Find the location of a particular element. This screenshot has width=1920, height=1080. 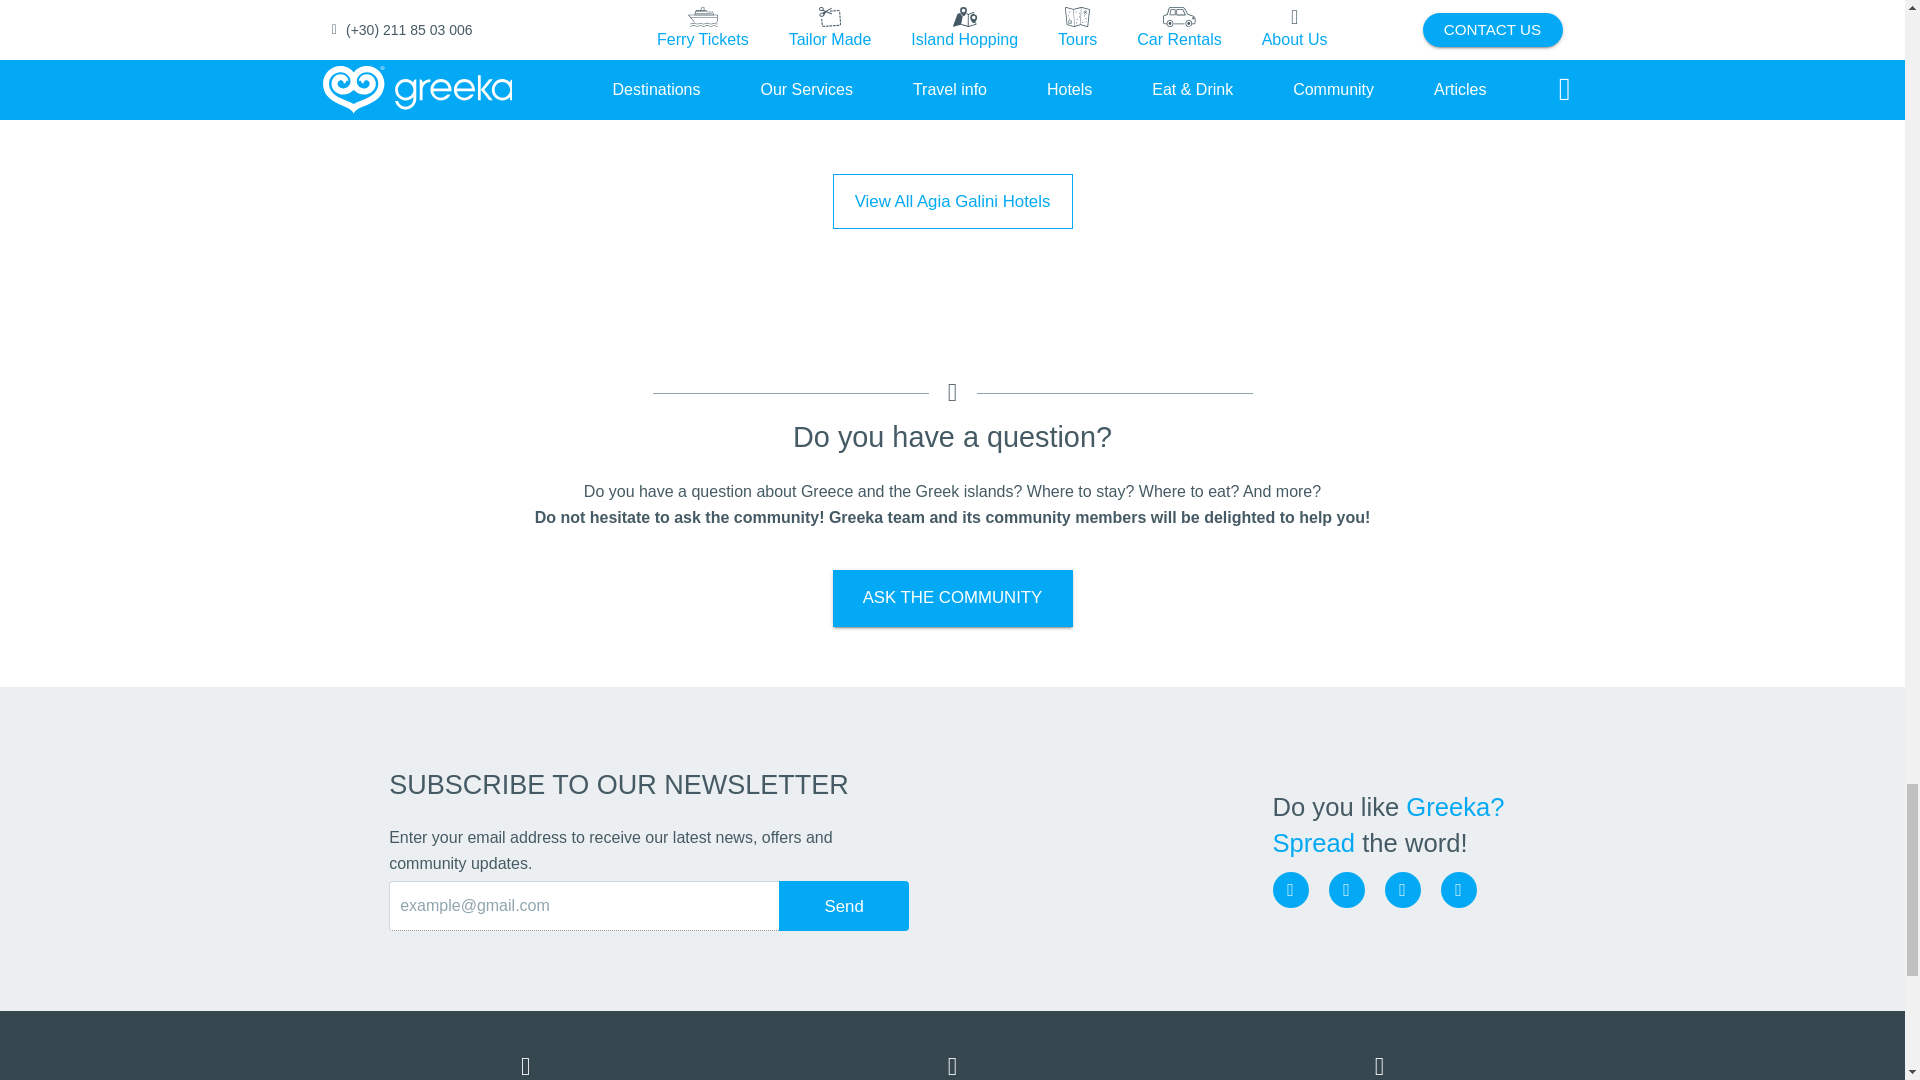

Carme is located at coordinates (546, 82).